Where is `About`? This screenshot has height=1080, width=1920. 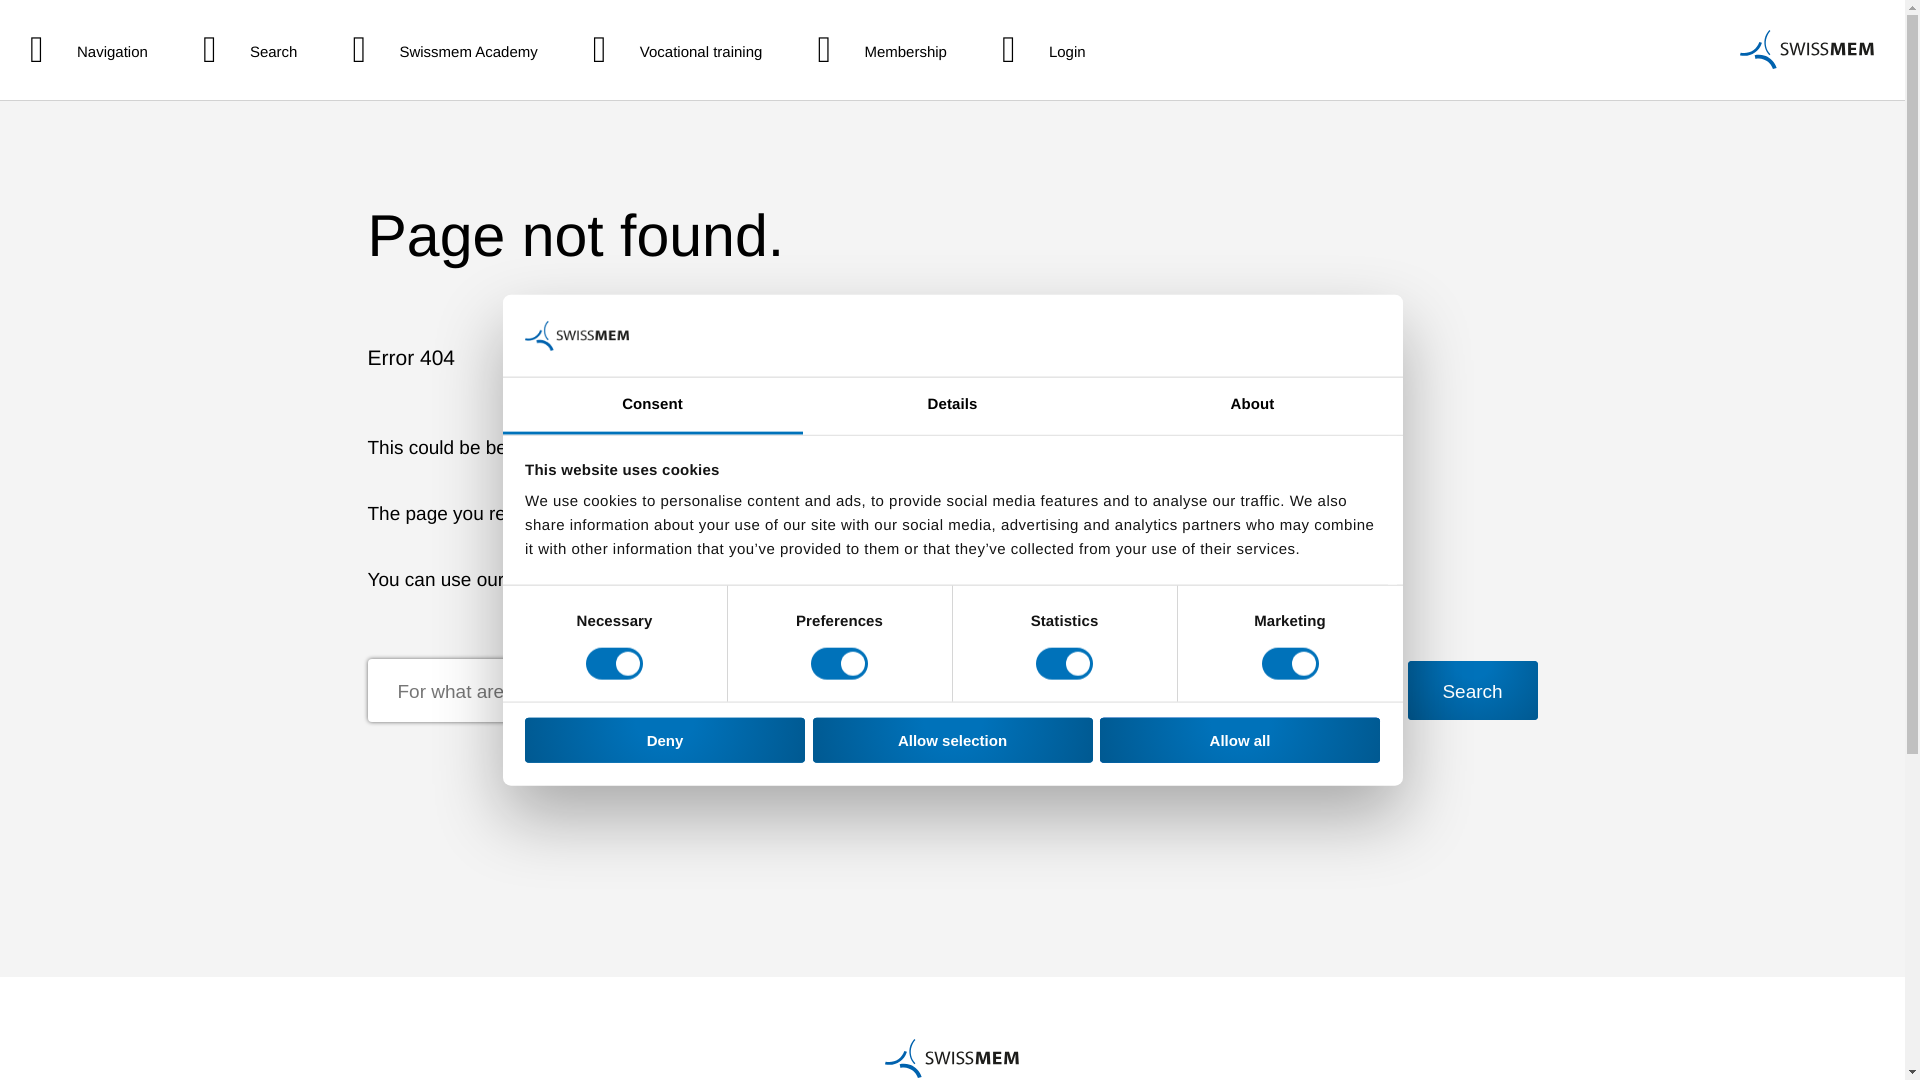 About is located at coordinates (1252, 406).